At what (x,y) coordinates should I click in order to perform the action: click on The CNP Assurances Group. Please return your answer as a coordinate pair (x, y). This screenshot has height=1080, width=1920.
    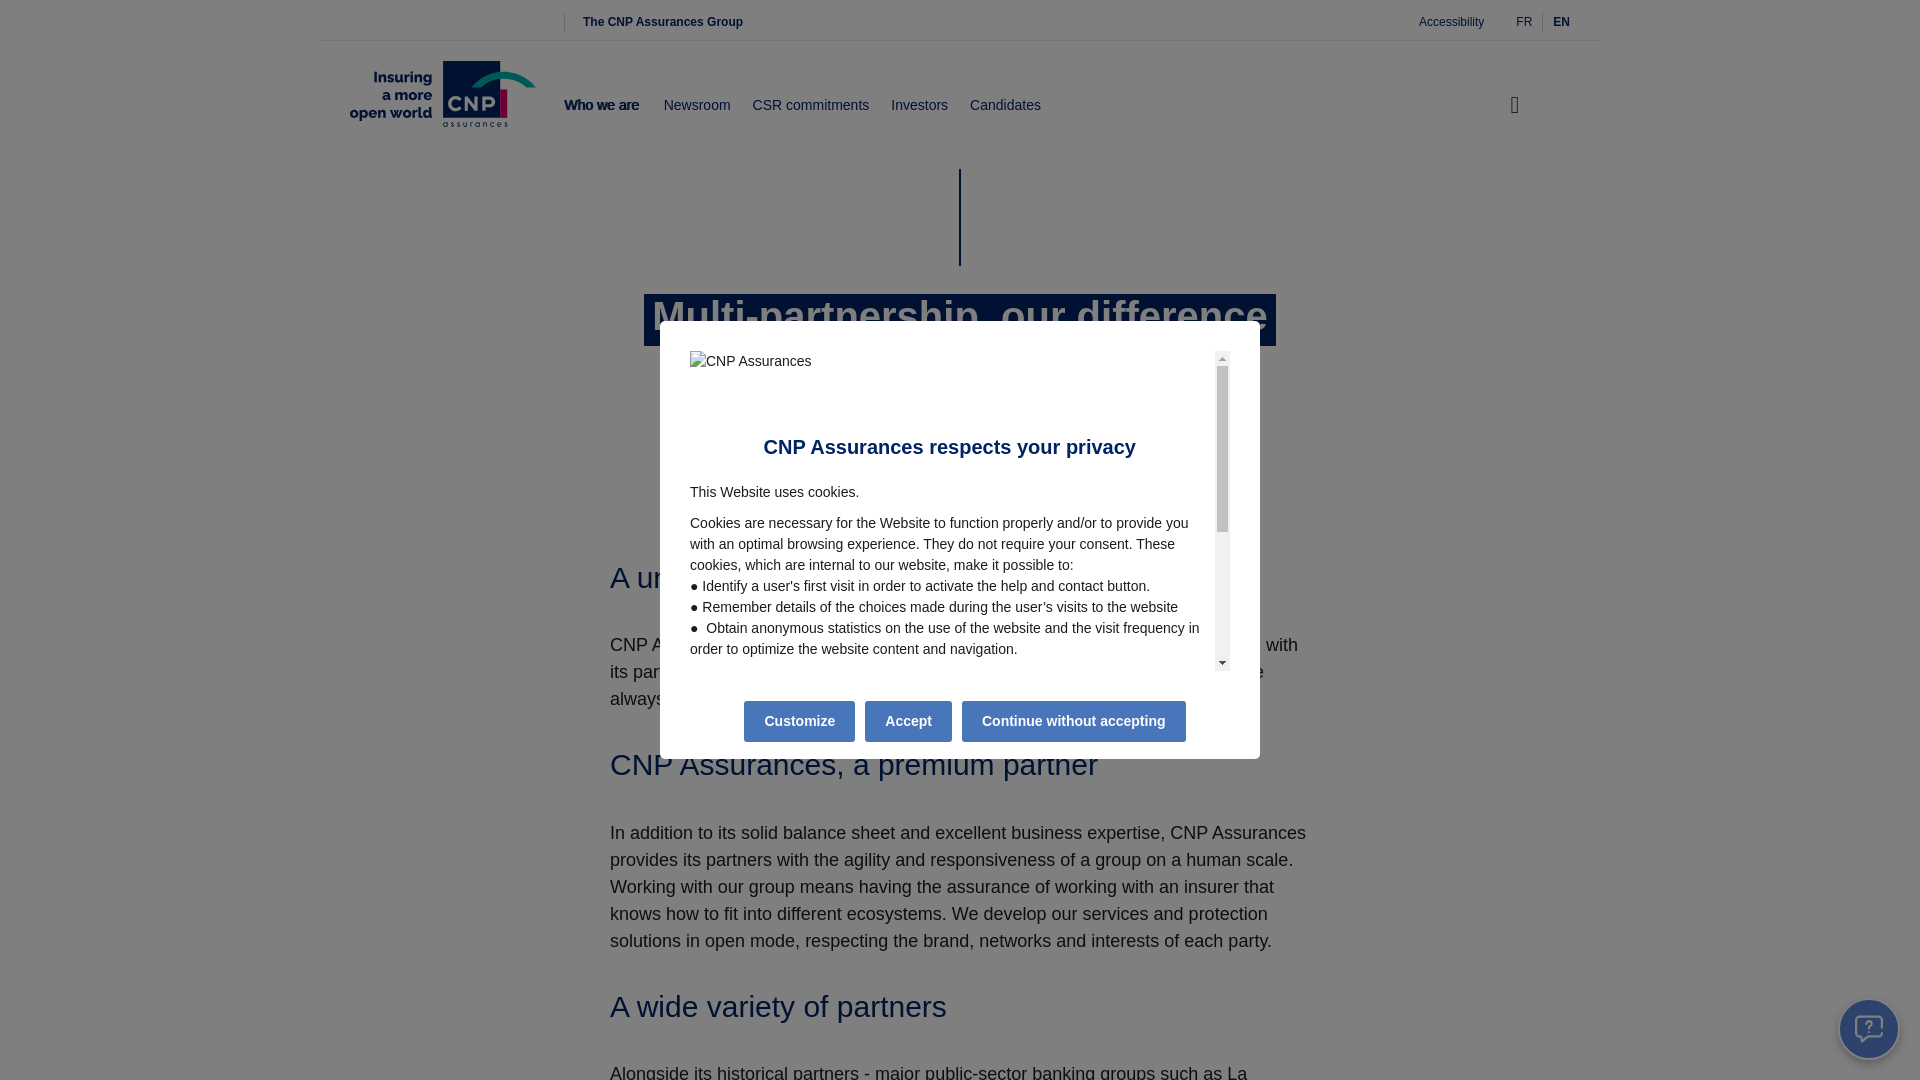
    Looking at the image, I should click on (662, 22).